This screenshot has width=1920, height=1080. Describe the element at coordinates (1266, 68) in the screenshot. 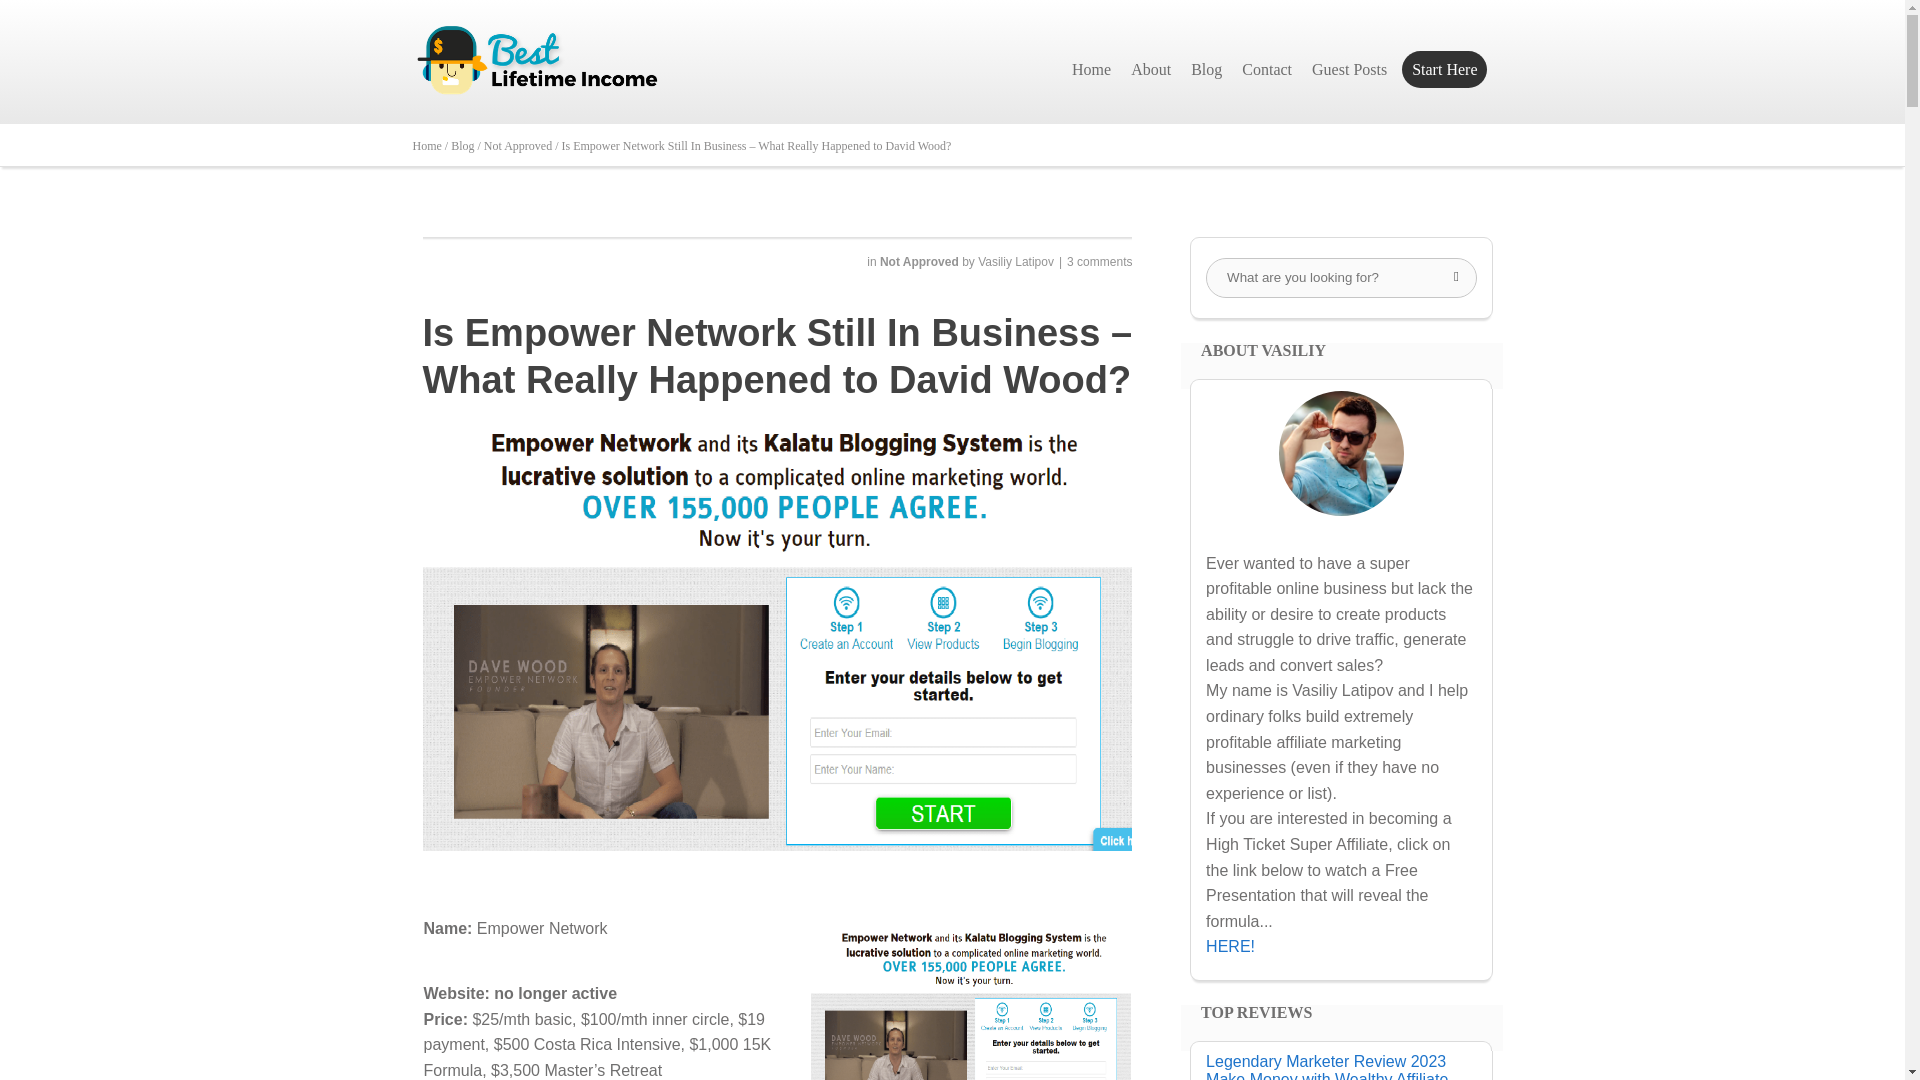

I see `Contact` at that location.